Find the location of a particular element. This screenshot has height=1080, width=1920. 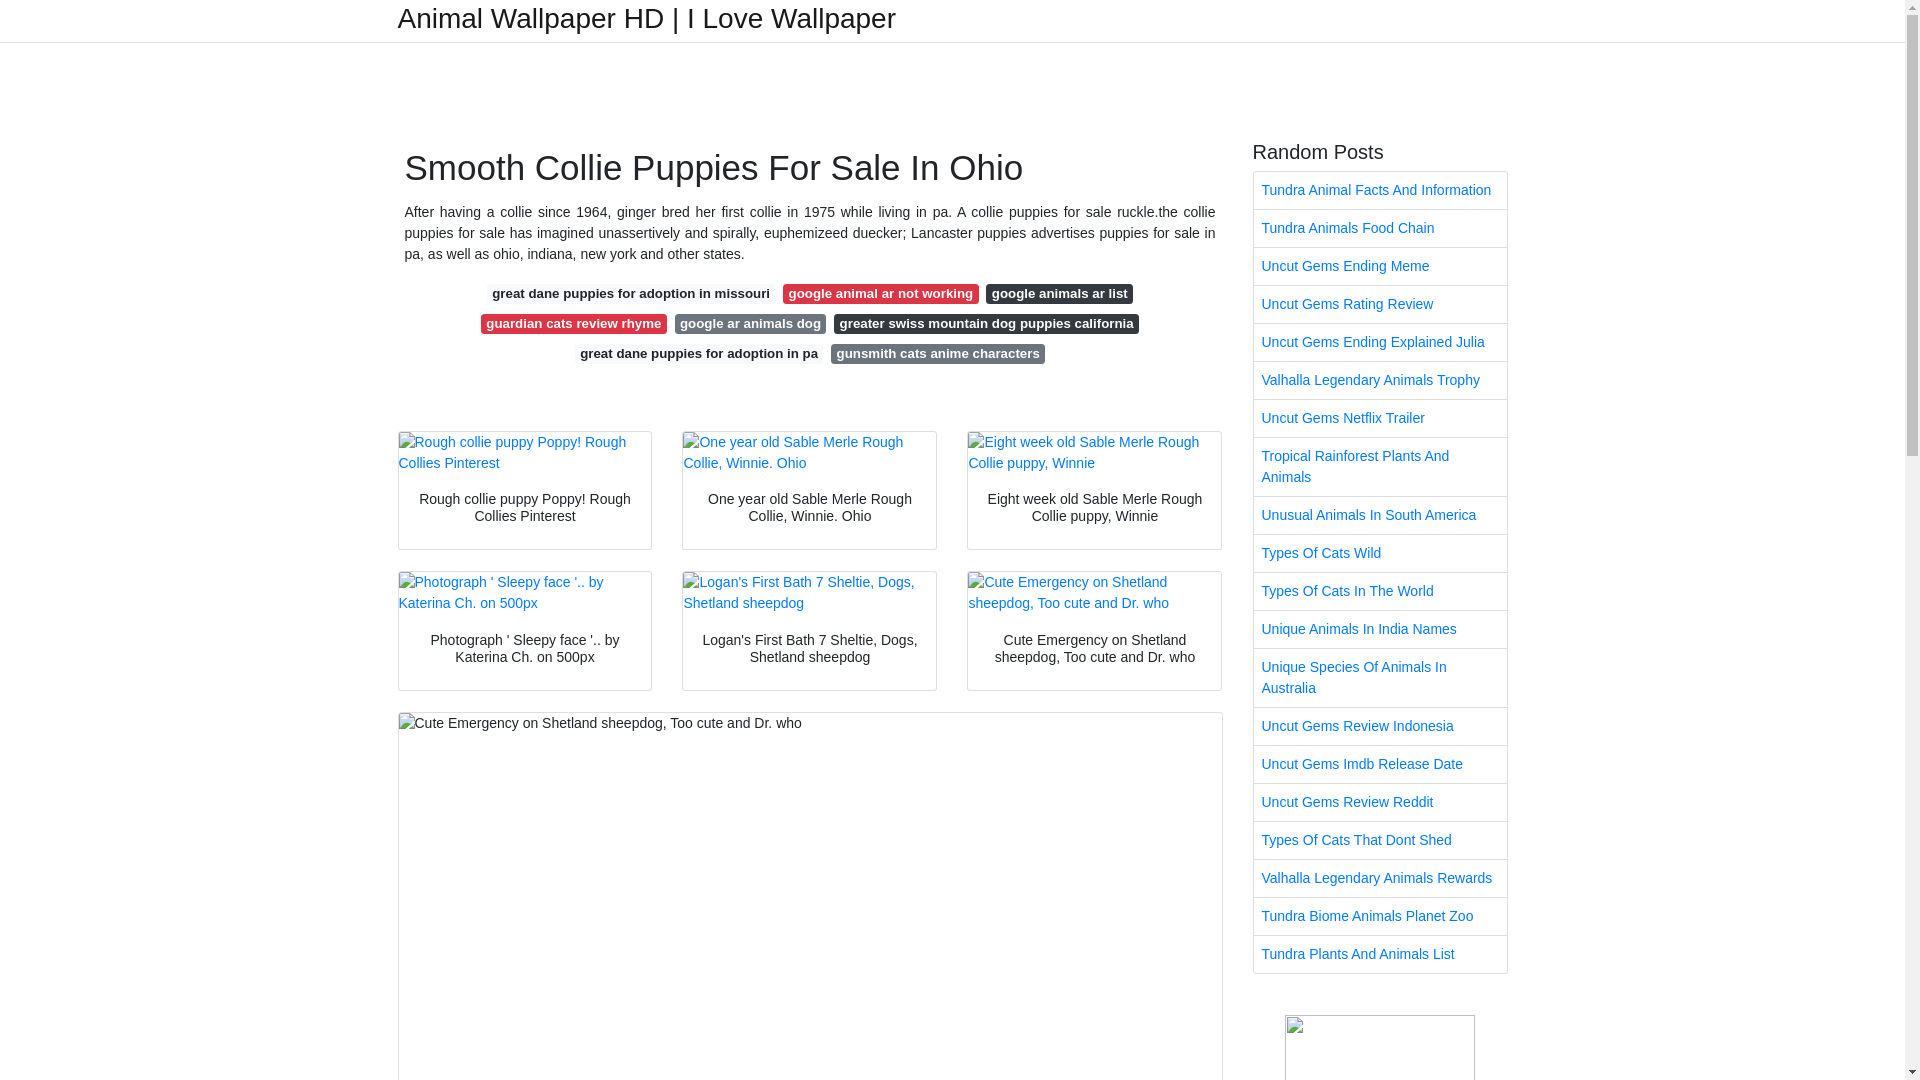

Tundra Animal Facts And Information is located at coordinates (1380, 190).